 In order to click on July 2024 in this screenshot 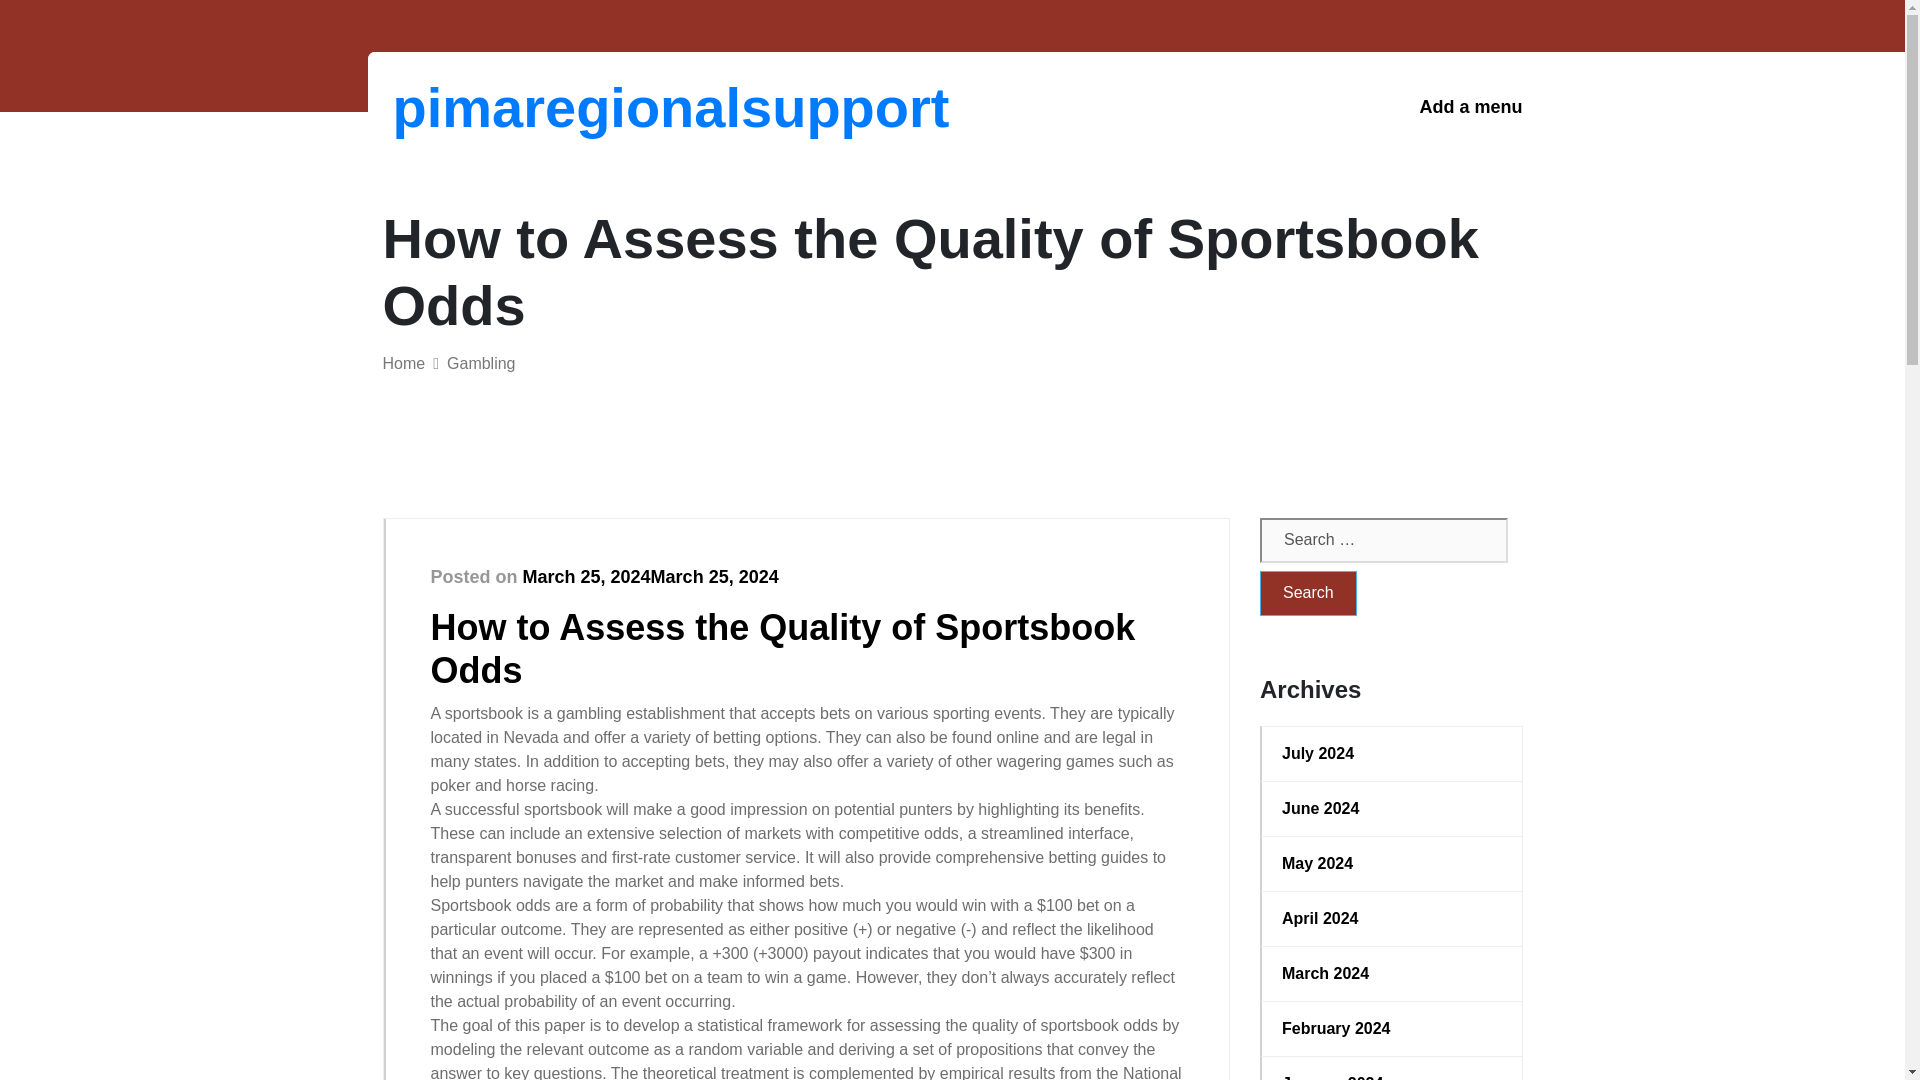, I will do `click(1392, 753)`.